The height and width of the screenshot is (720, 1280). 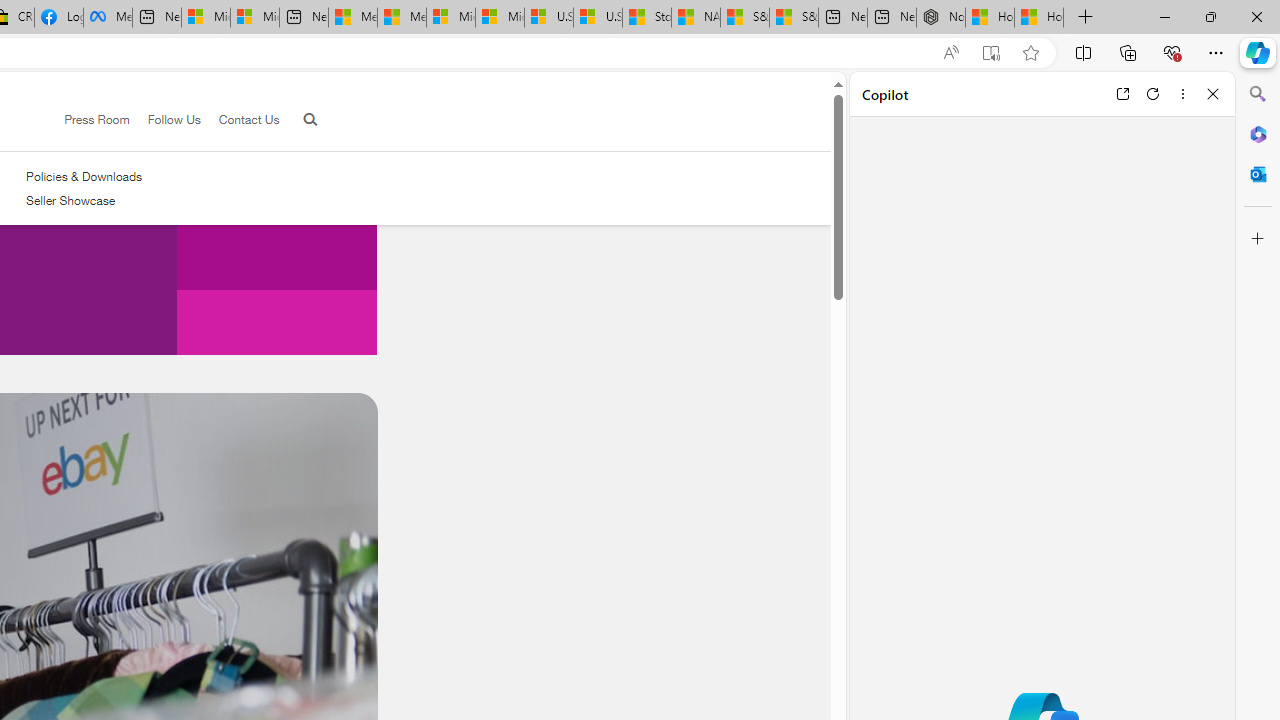 What do you see at coordinates (1258, 174) in the screenshot?
I see `Outlook` at bounding box center [1258, 174].